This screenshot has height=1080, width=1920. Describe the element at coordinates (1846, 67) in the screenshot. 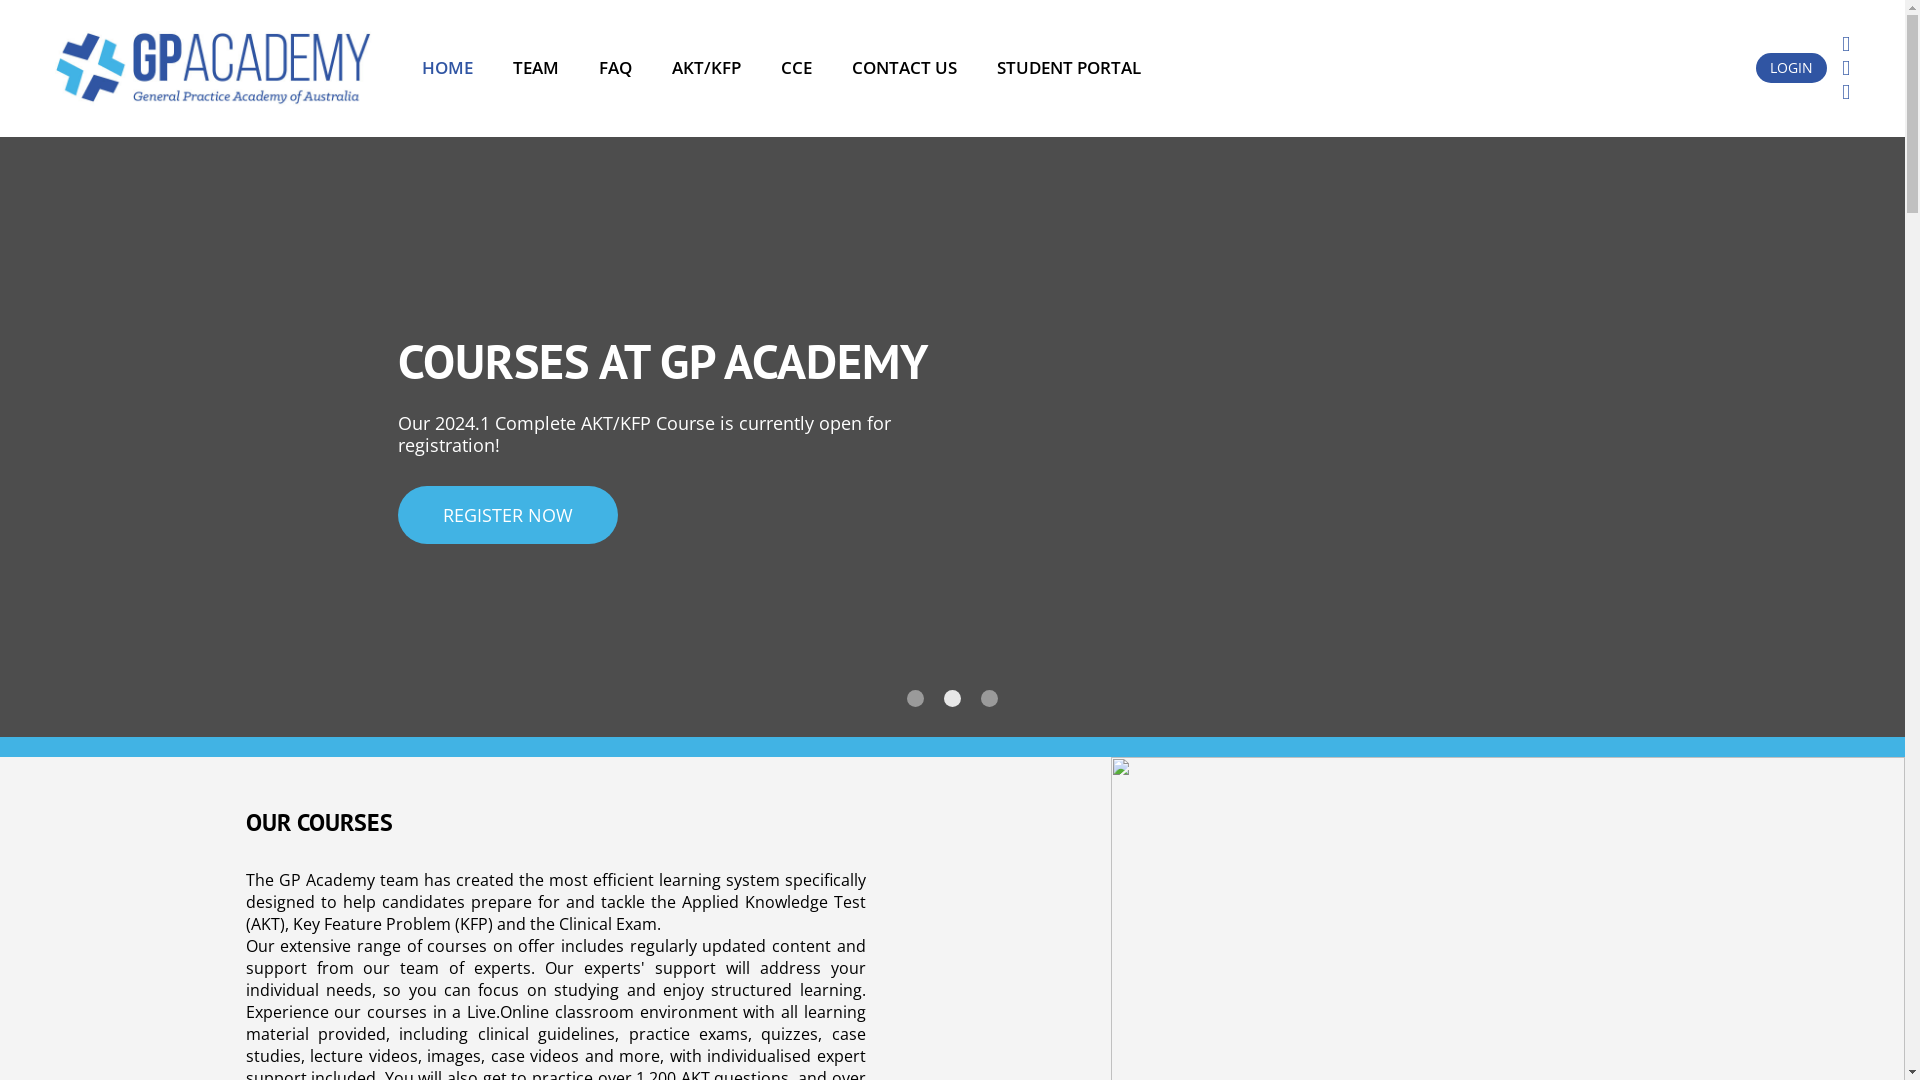

I see `Follow us on Twitter` at that location.